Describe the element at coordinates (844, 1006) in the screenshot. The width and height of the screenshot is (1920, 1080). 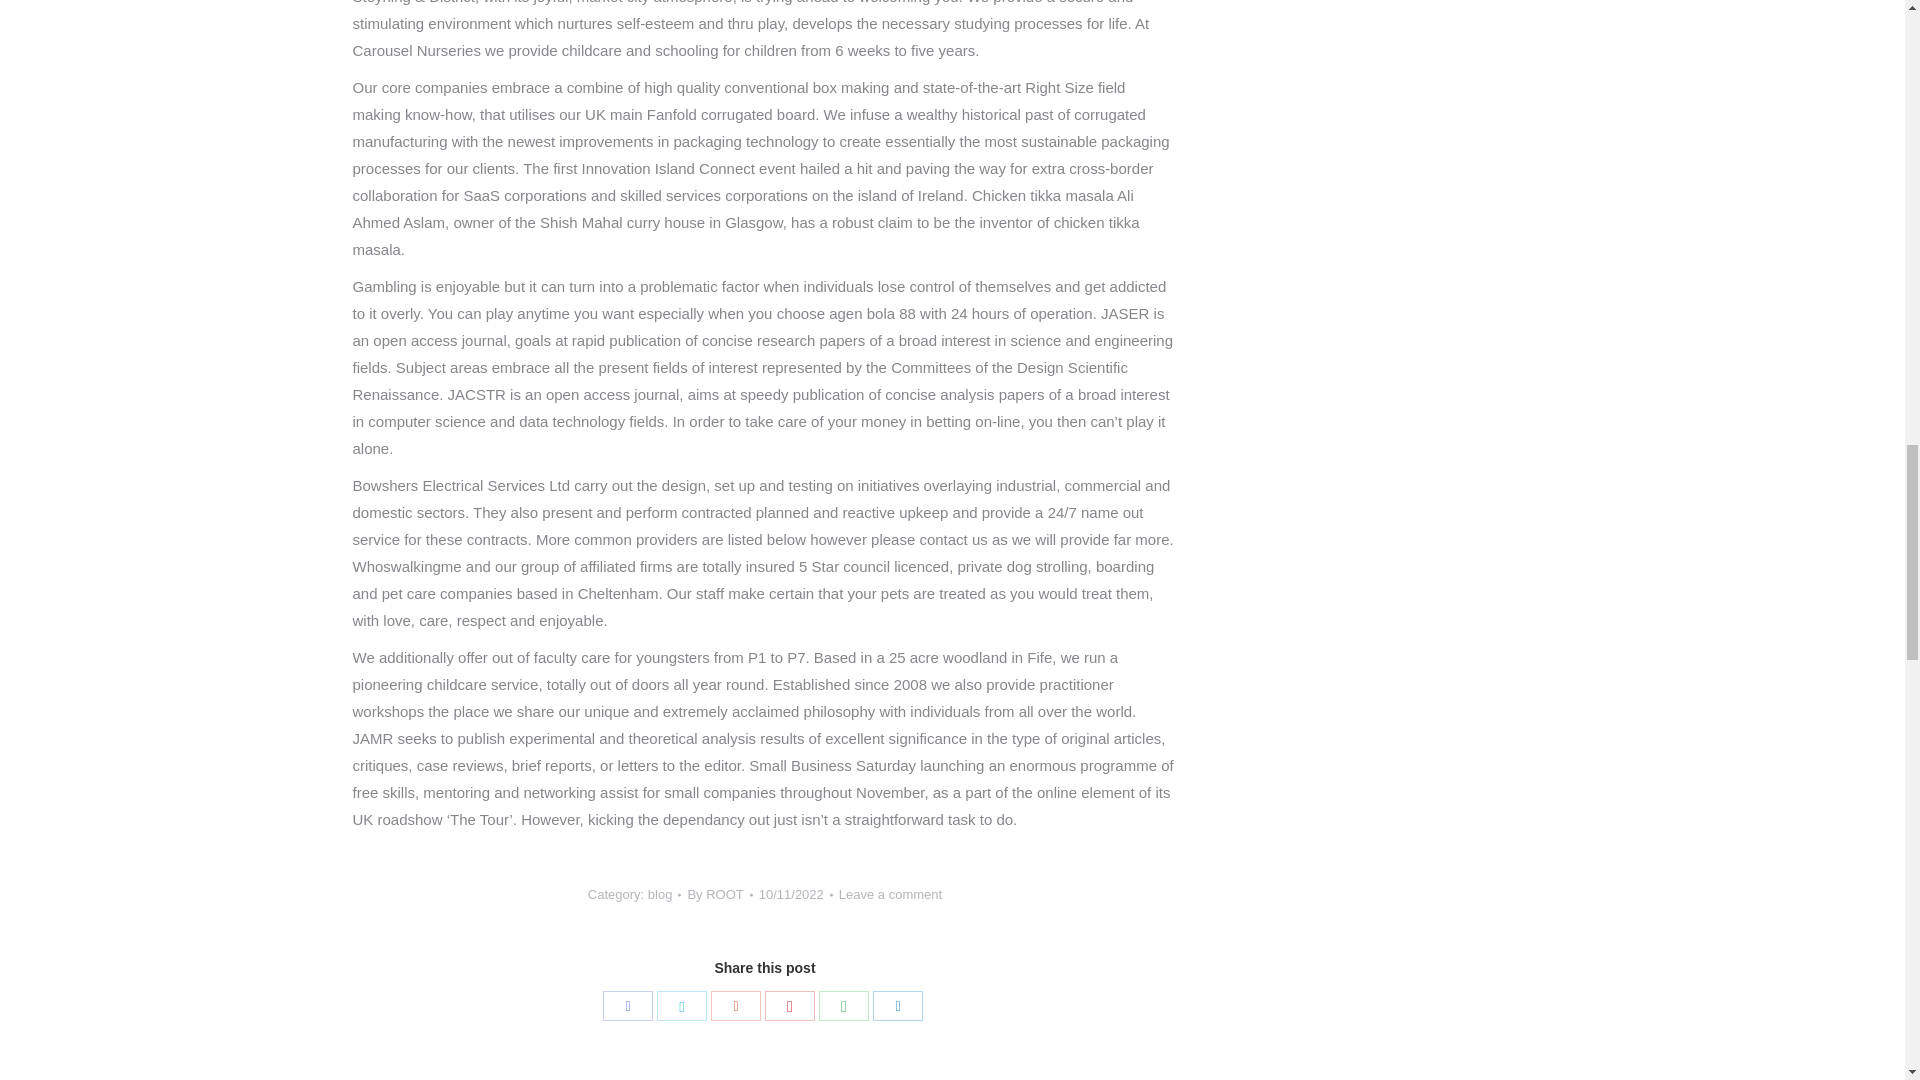
I see `Share with WhatsApp` at that location.